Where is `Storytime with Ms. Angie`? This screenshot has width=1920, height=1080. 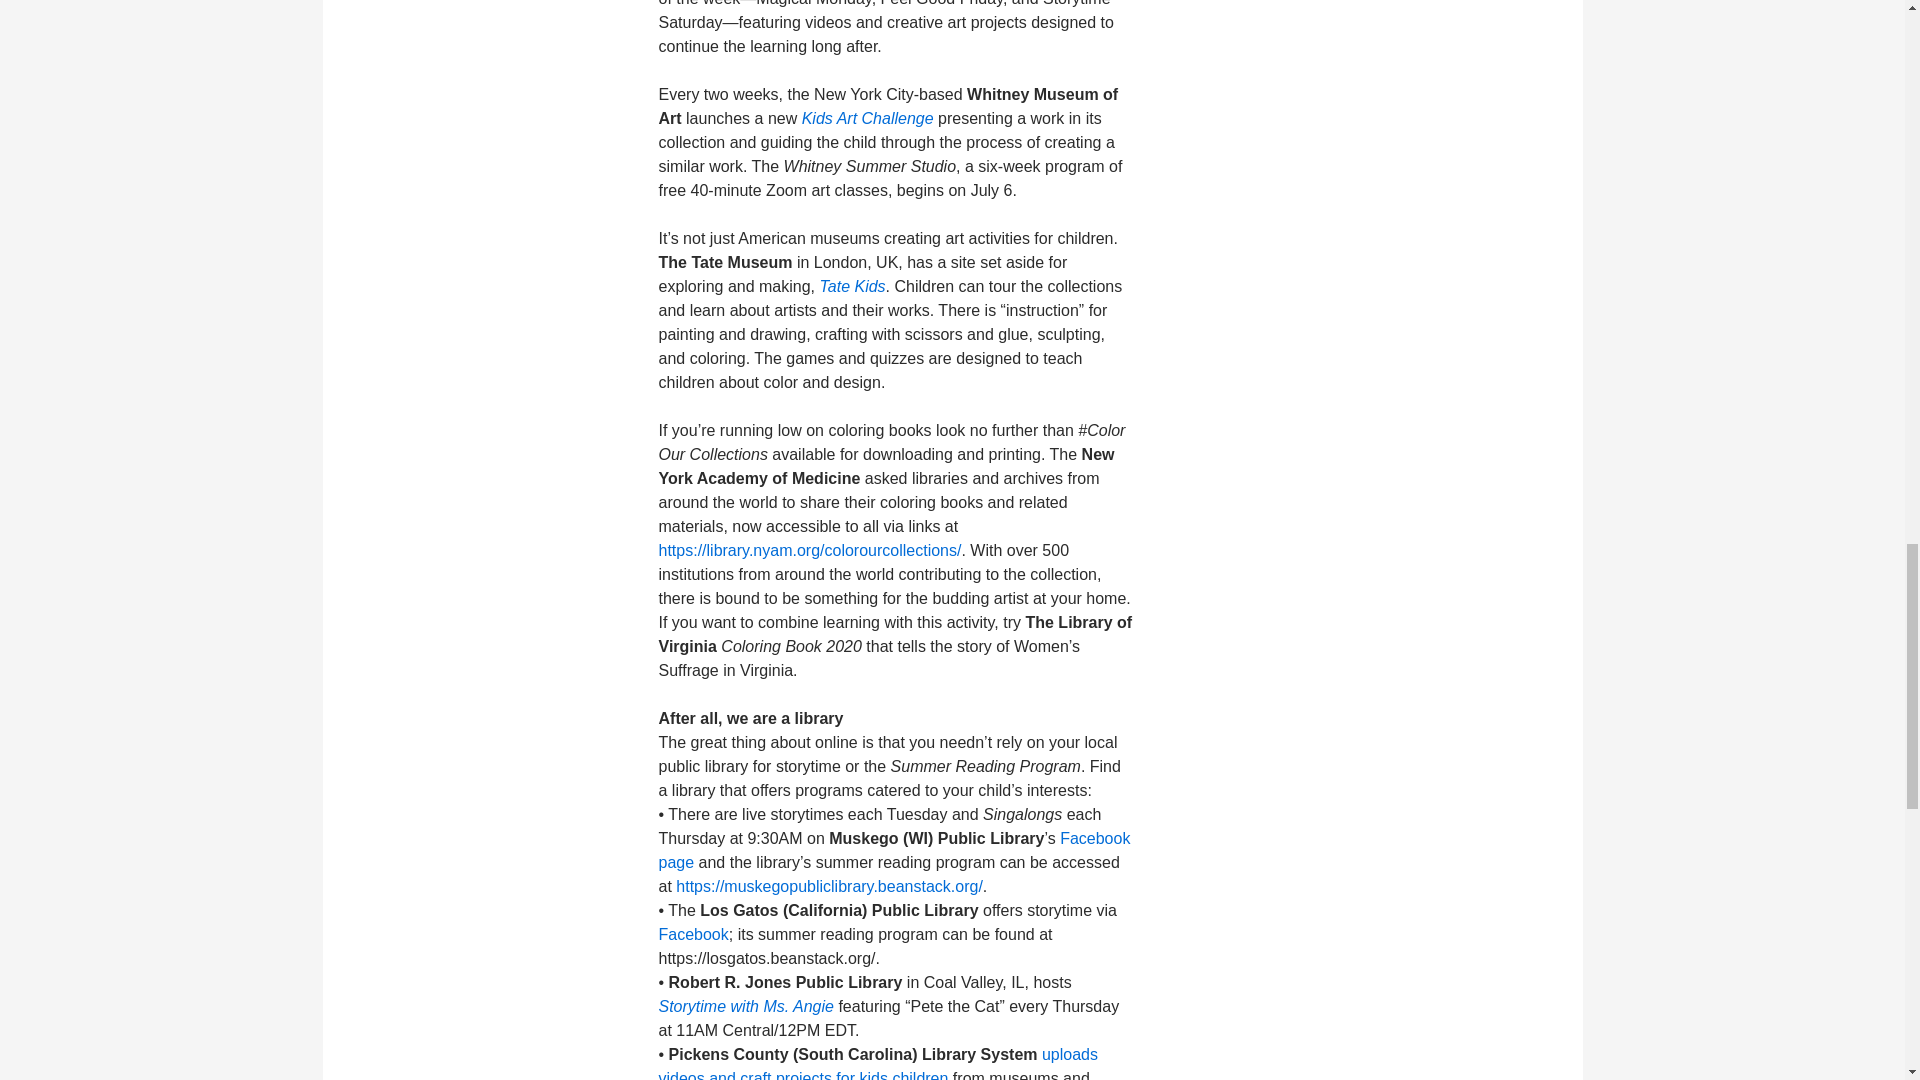
Storytime with Ms. Angie is located at coordinates (746, 1006).